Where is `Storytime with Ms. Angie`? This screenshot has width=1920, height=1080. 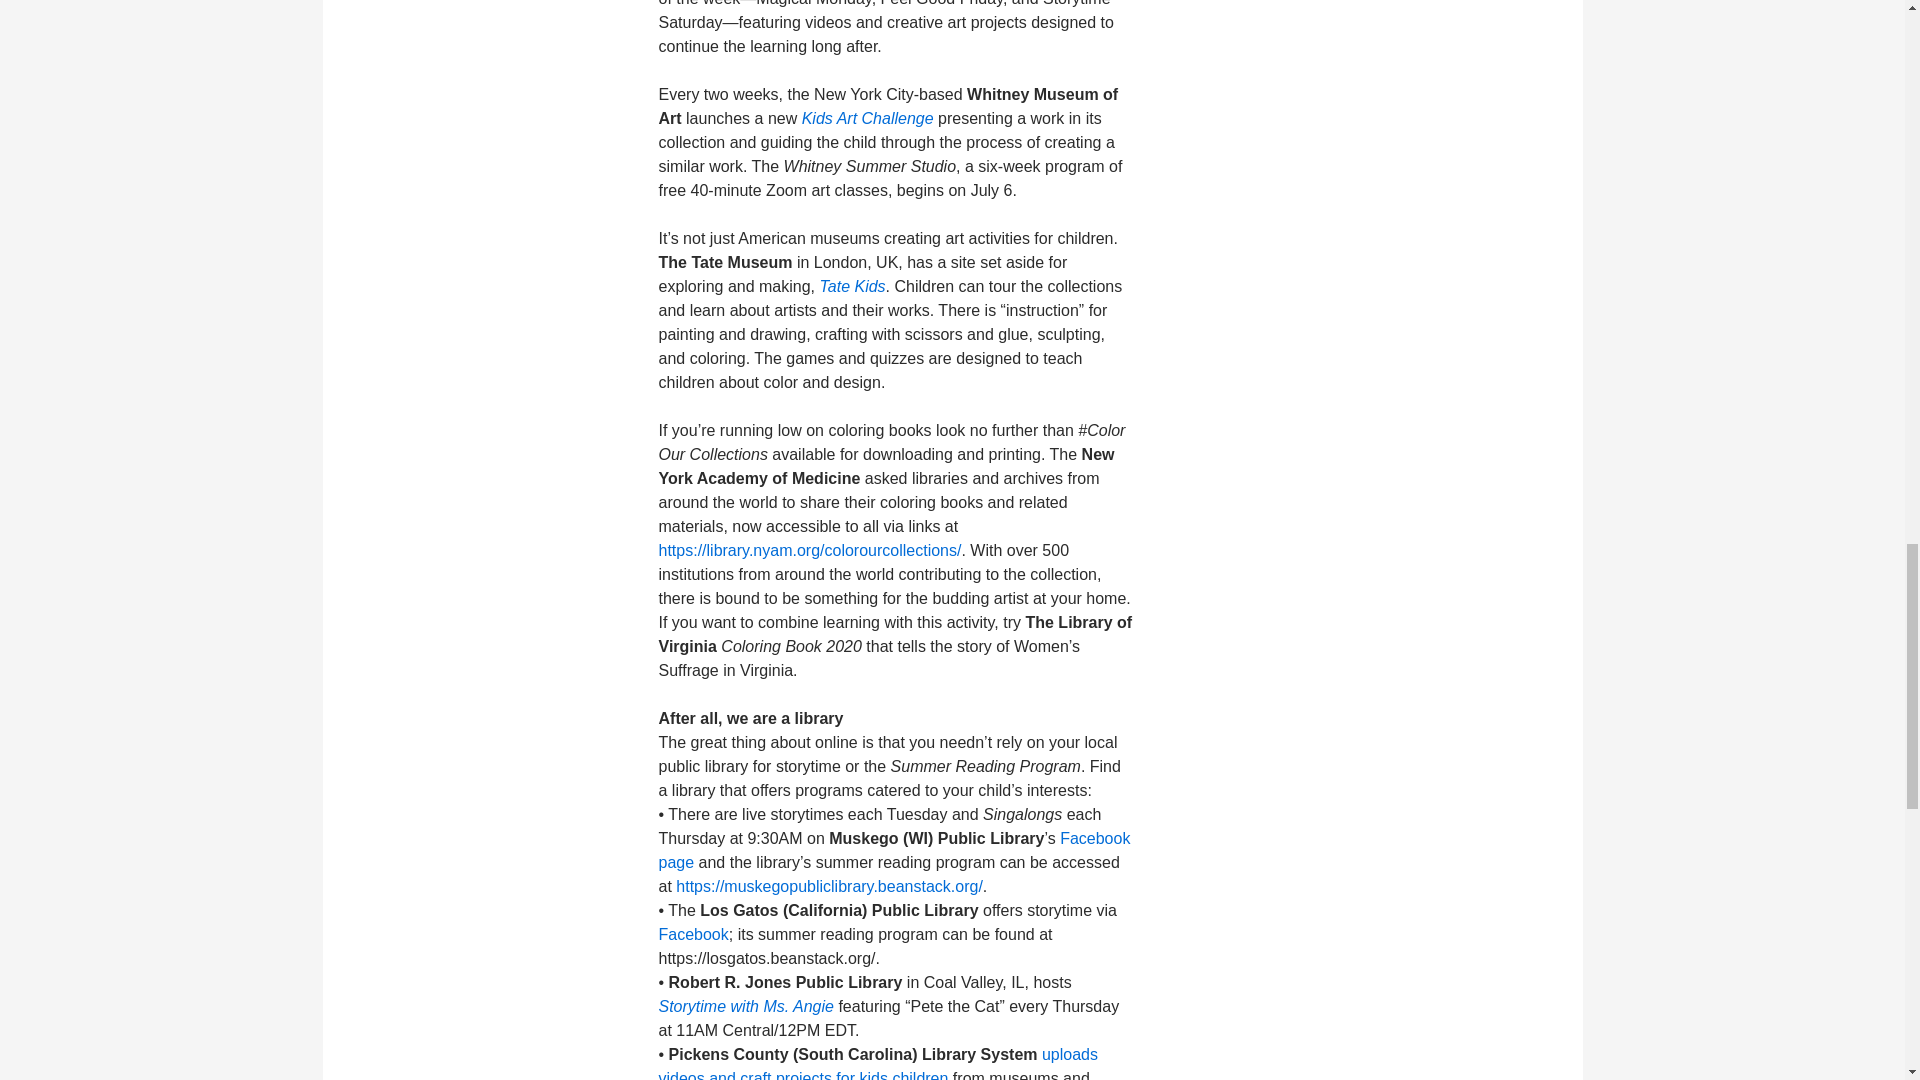
Storytime with Ms. Angie is located at coordinates (746, 1006).